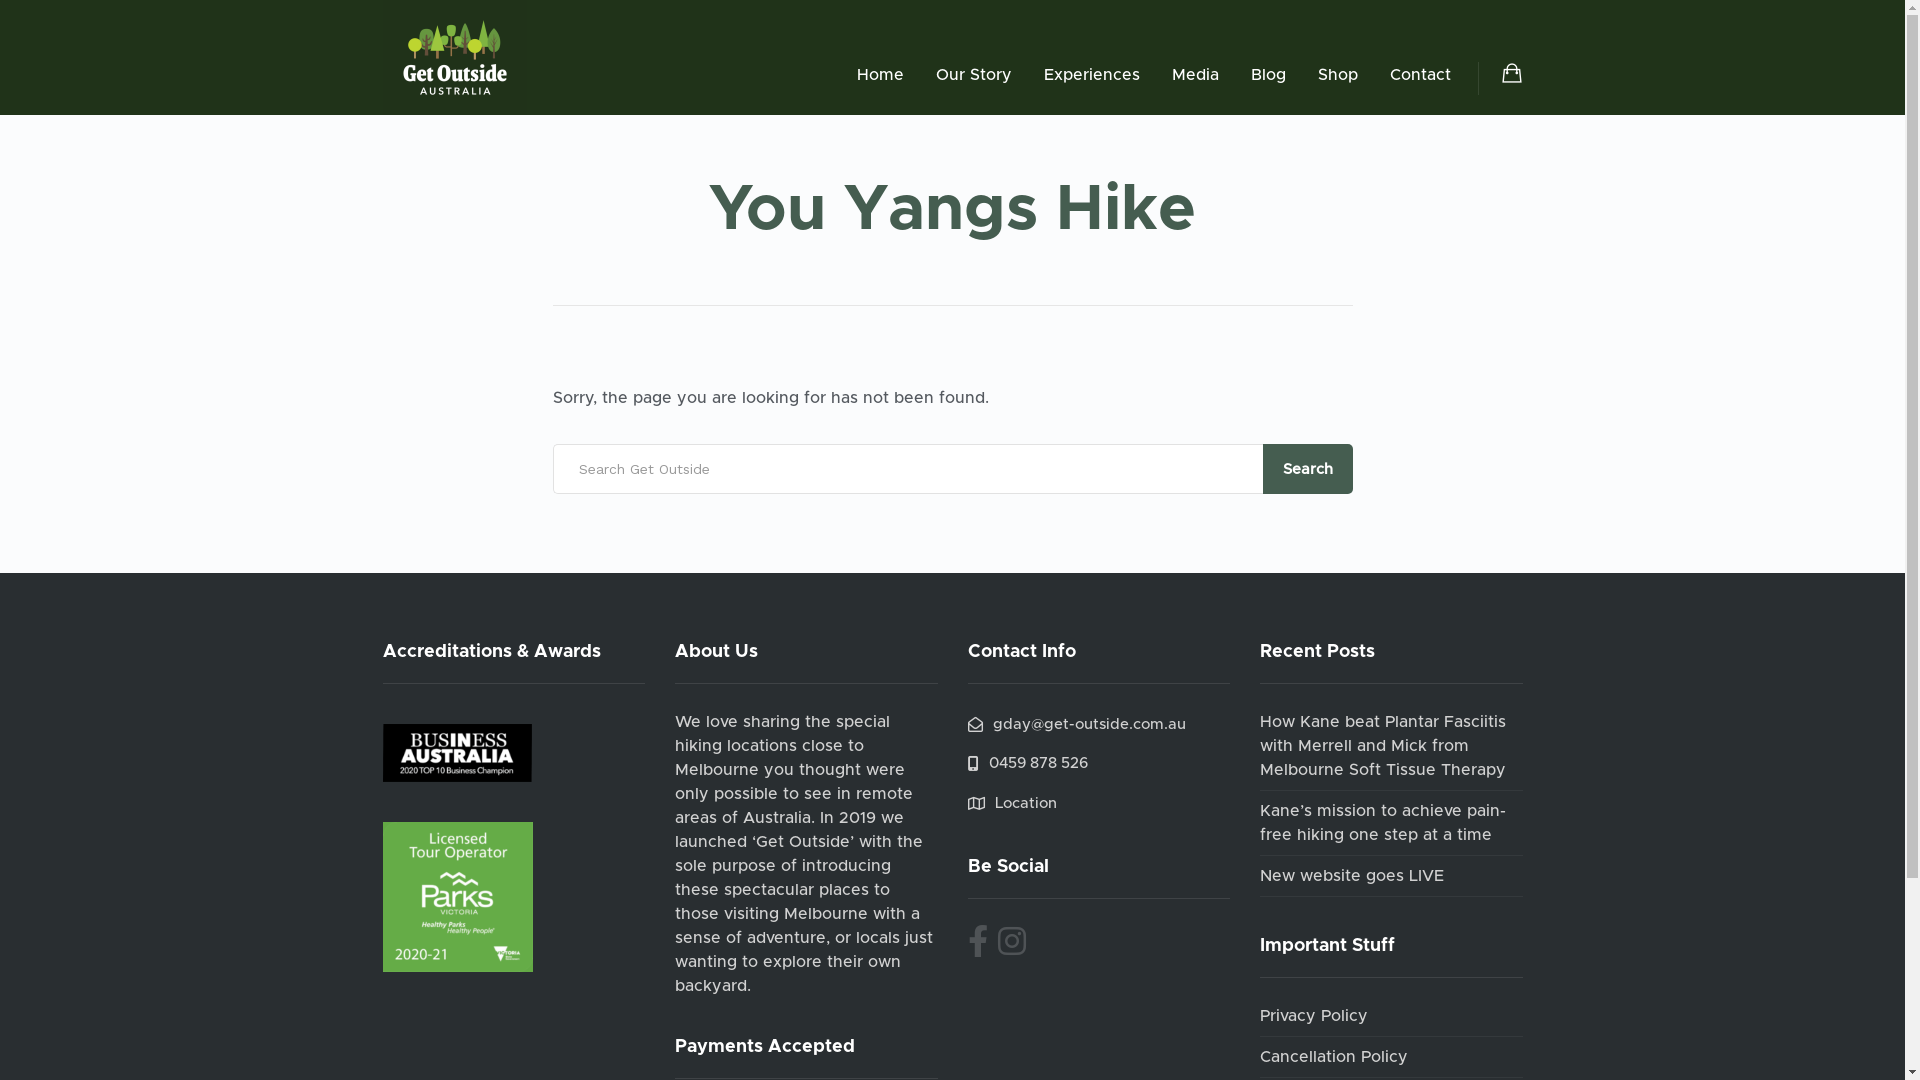 This screenshot has width=1920, height=1080. Describe the element at coordinates (880, 75) in the screenshot. I see `Home` at that location.